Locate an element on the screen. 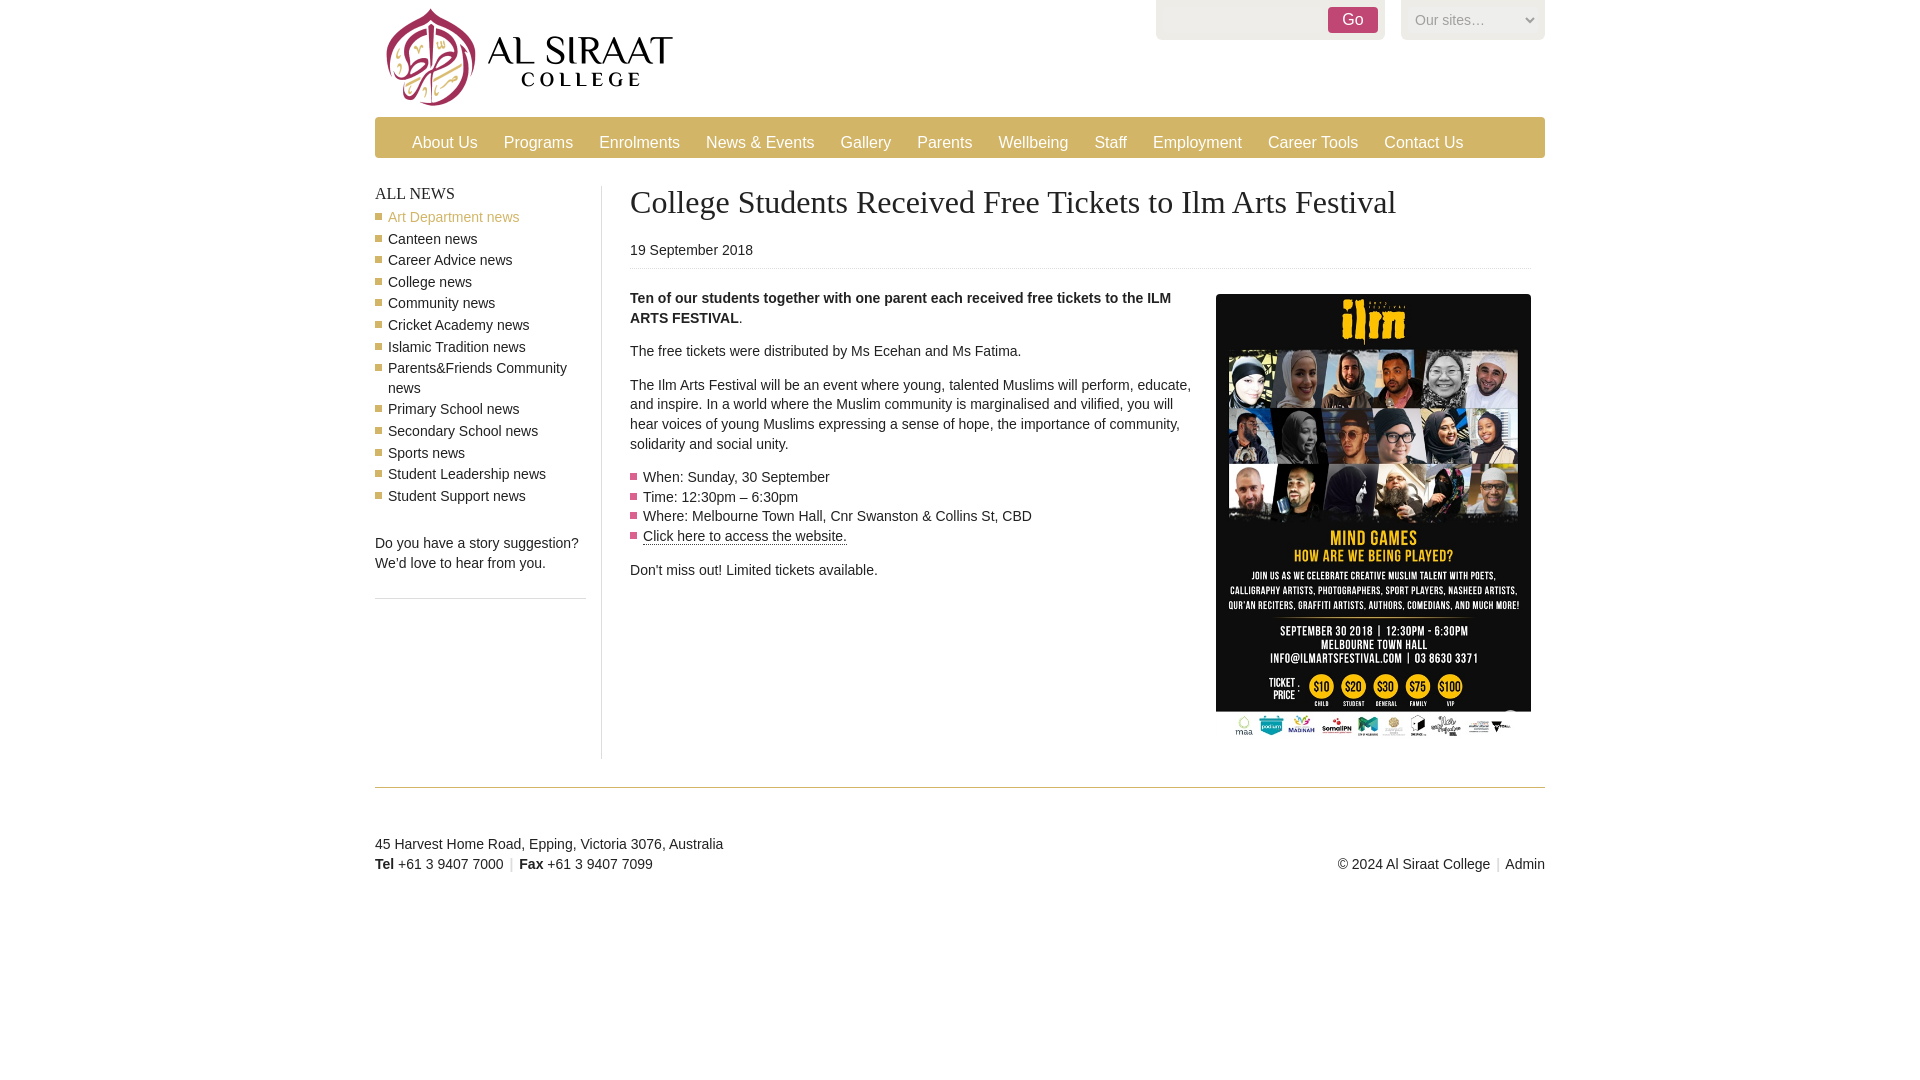 The image size is (1920, 1080). Programs is located at coordinates (539, 142).